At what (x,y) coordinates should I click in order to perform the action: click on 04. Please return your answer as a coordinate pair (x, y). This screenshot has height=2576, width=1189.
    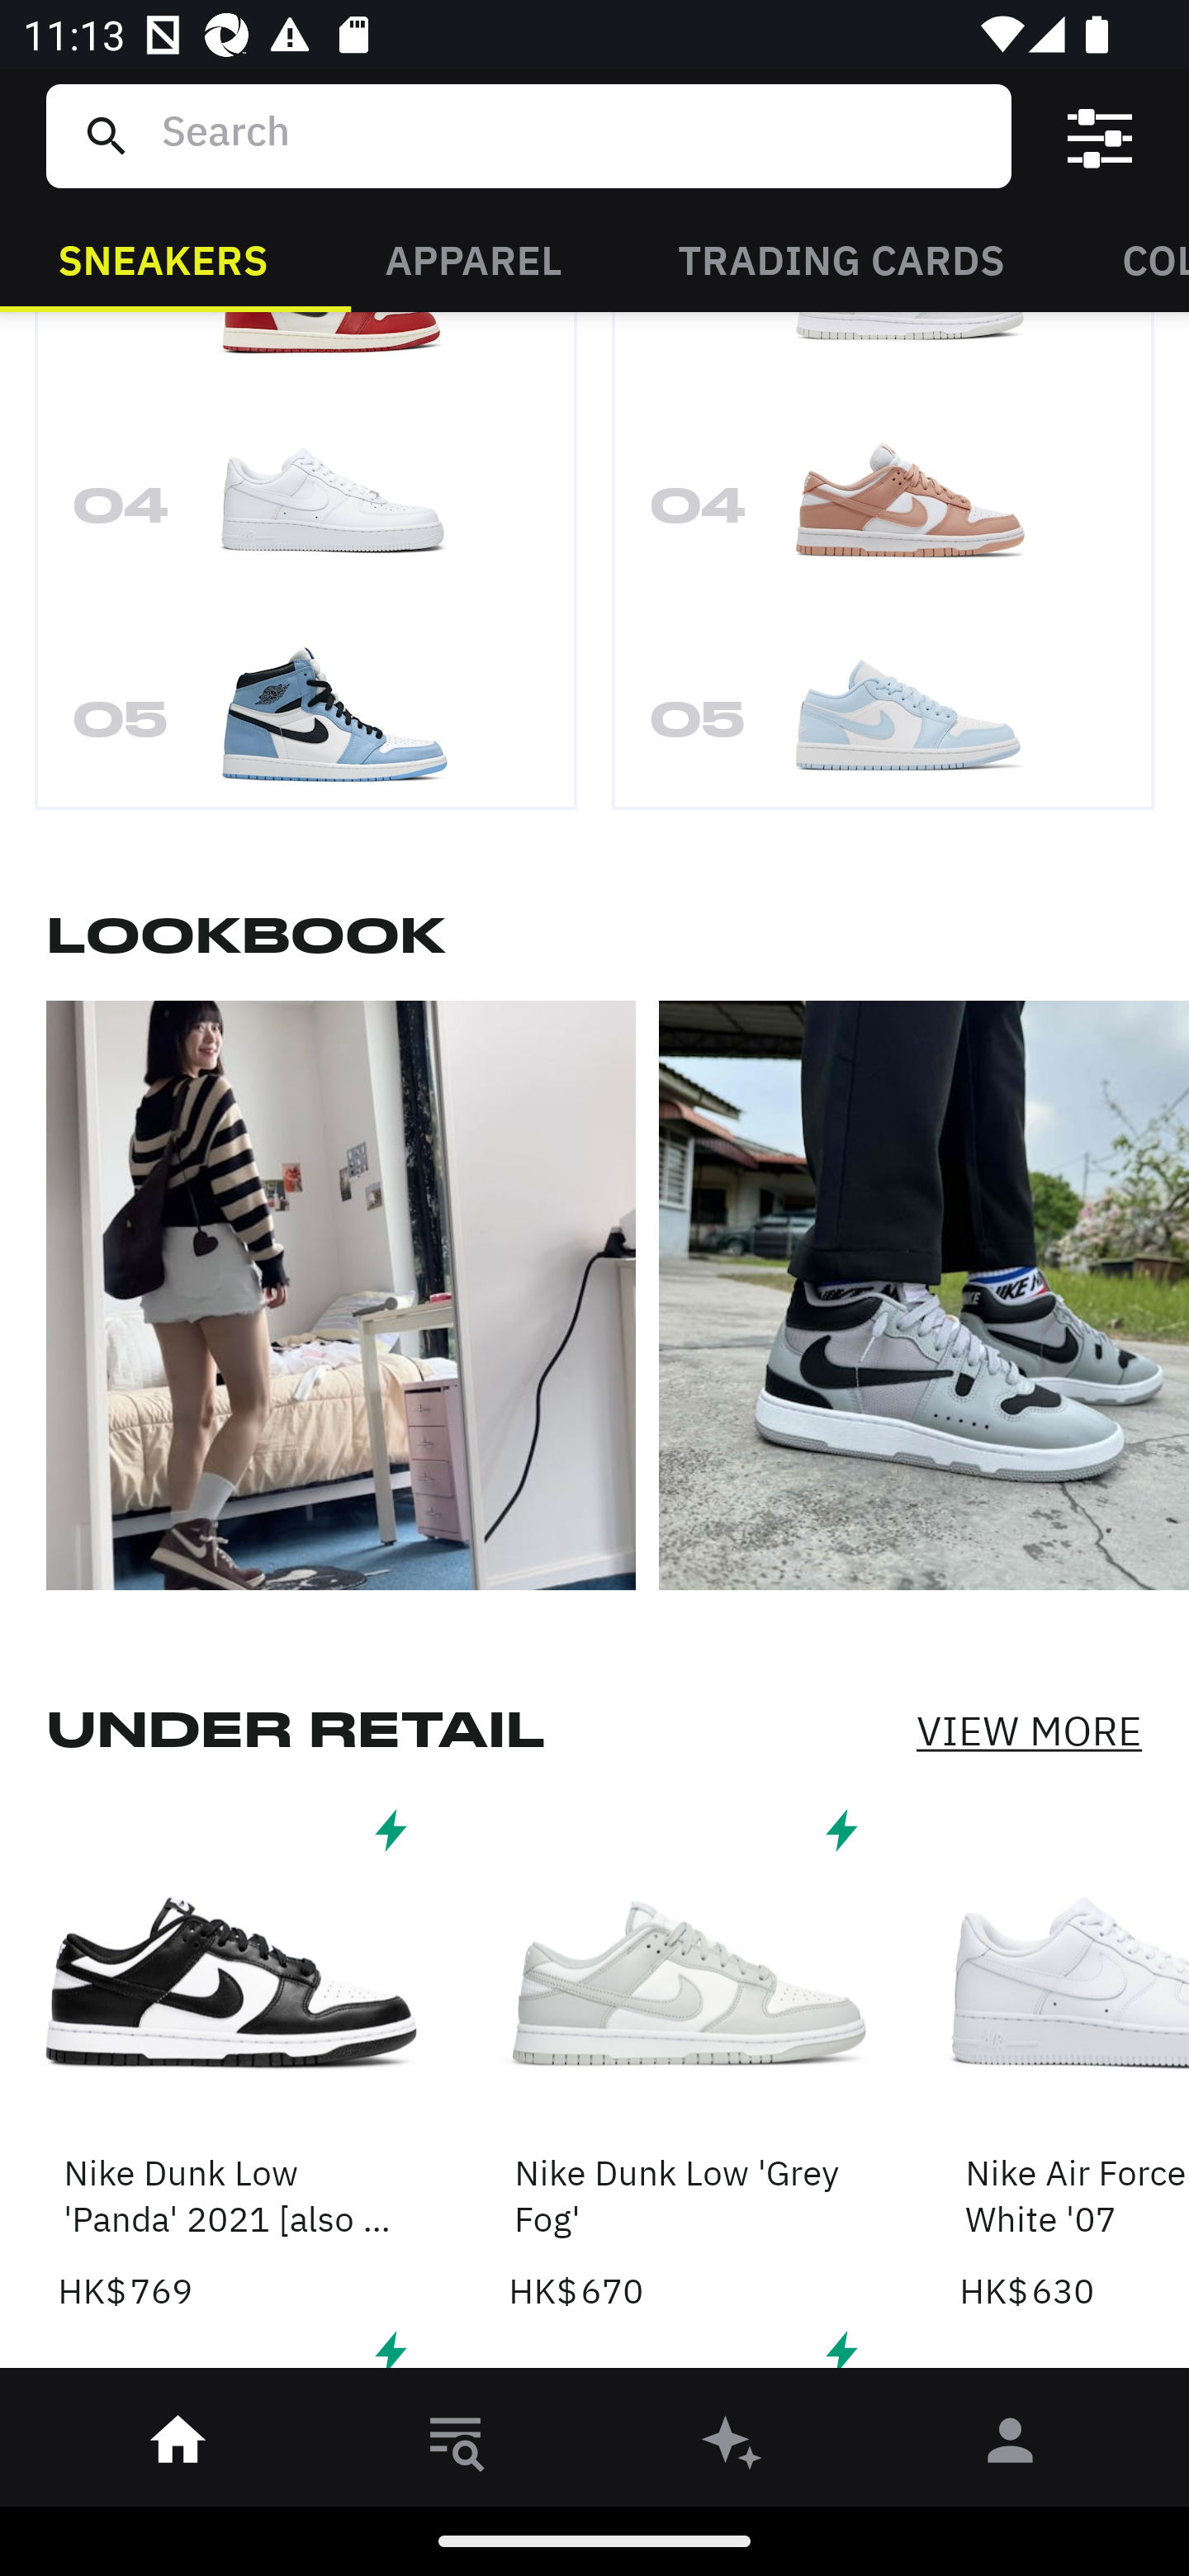
    Looking at the image, I should click on (883, 517).